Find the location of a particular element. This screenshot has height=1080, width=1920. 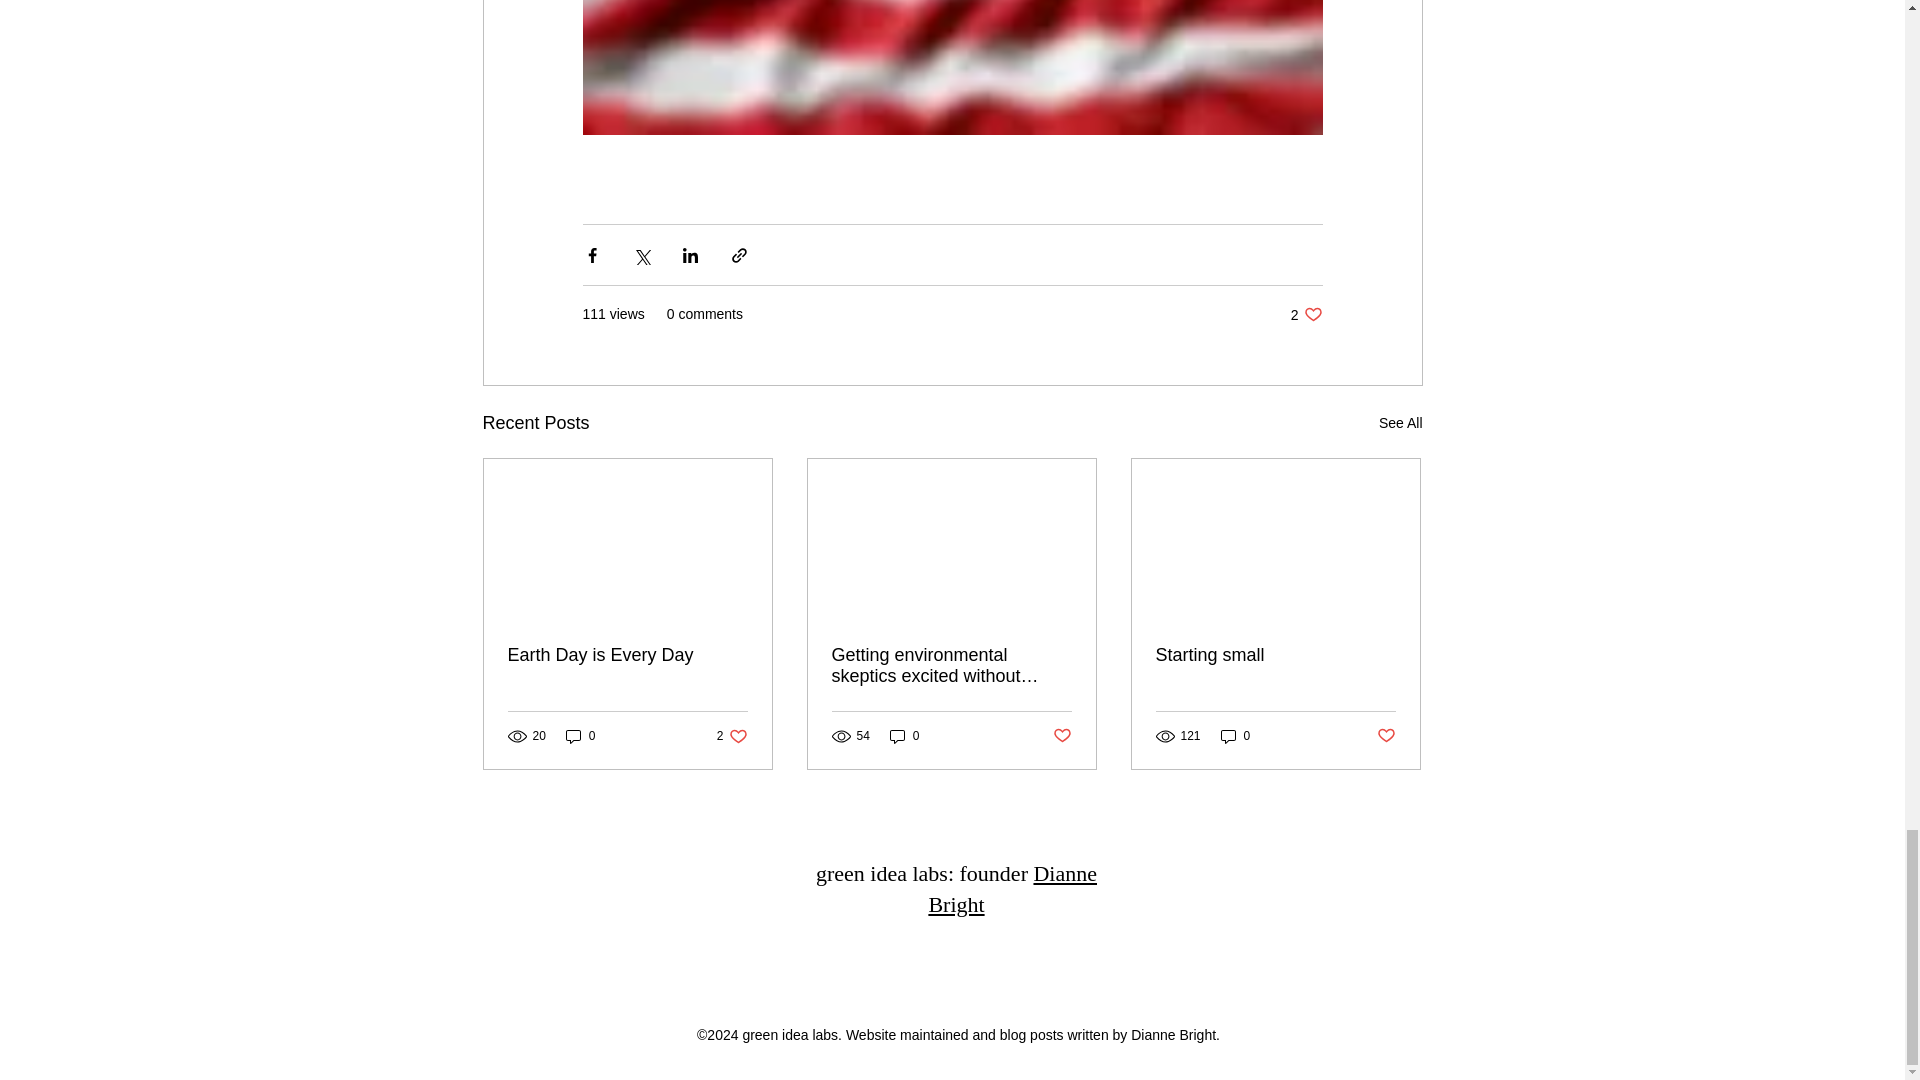

See All is located at coordinates (1275, 655).